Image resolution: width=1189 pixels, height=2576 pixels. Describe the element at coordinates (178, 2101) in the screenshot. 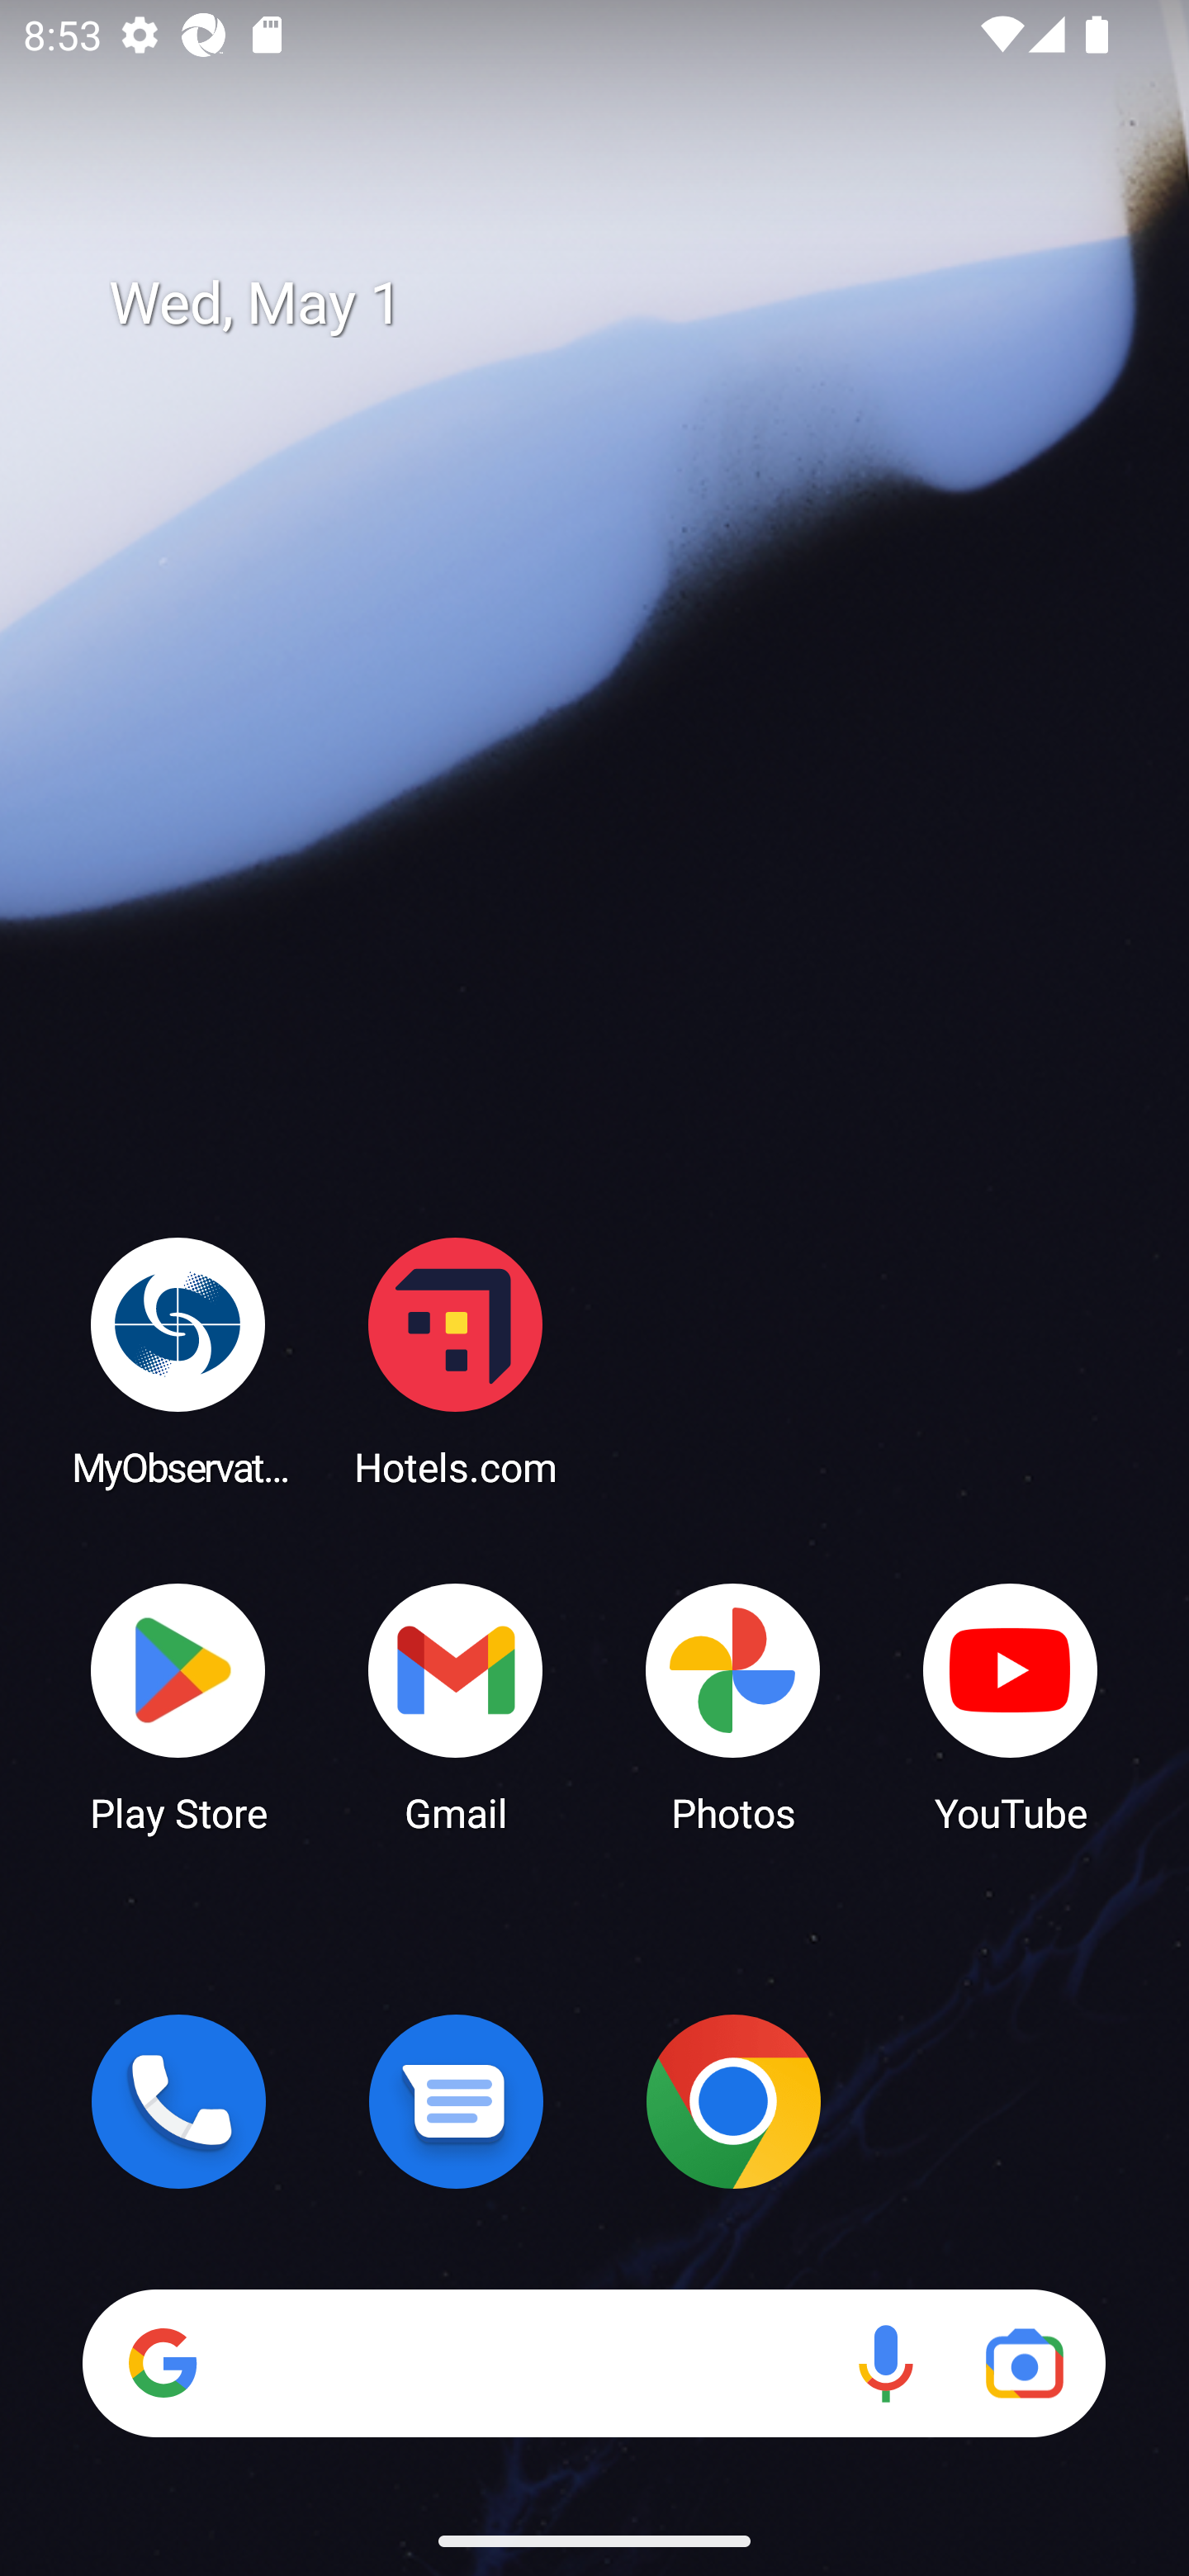

I see `Phone` at that location.